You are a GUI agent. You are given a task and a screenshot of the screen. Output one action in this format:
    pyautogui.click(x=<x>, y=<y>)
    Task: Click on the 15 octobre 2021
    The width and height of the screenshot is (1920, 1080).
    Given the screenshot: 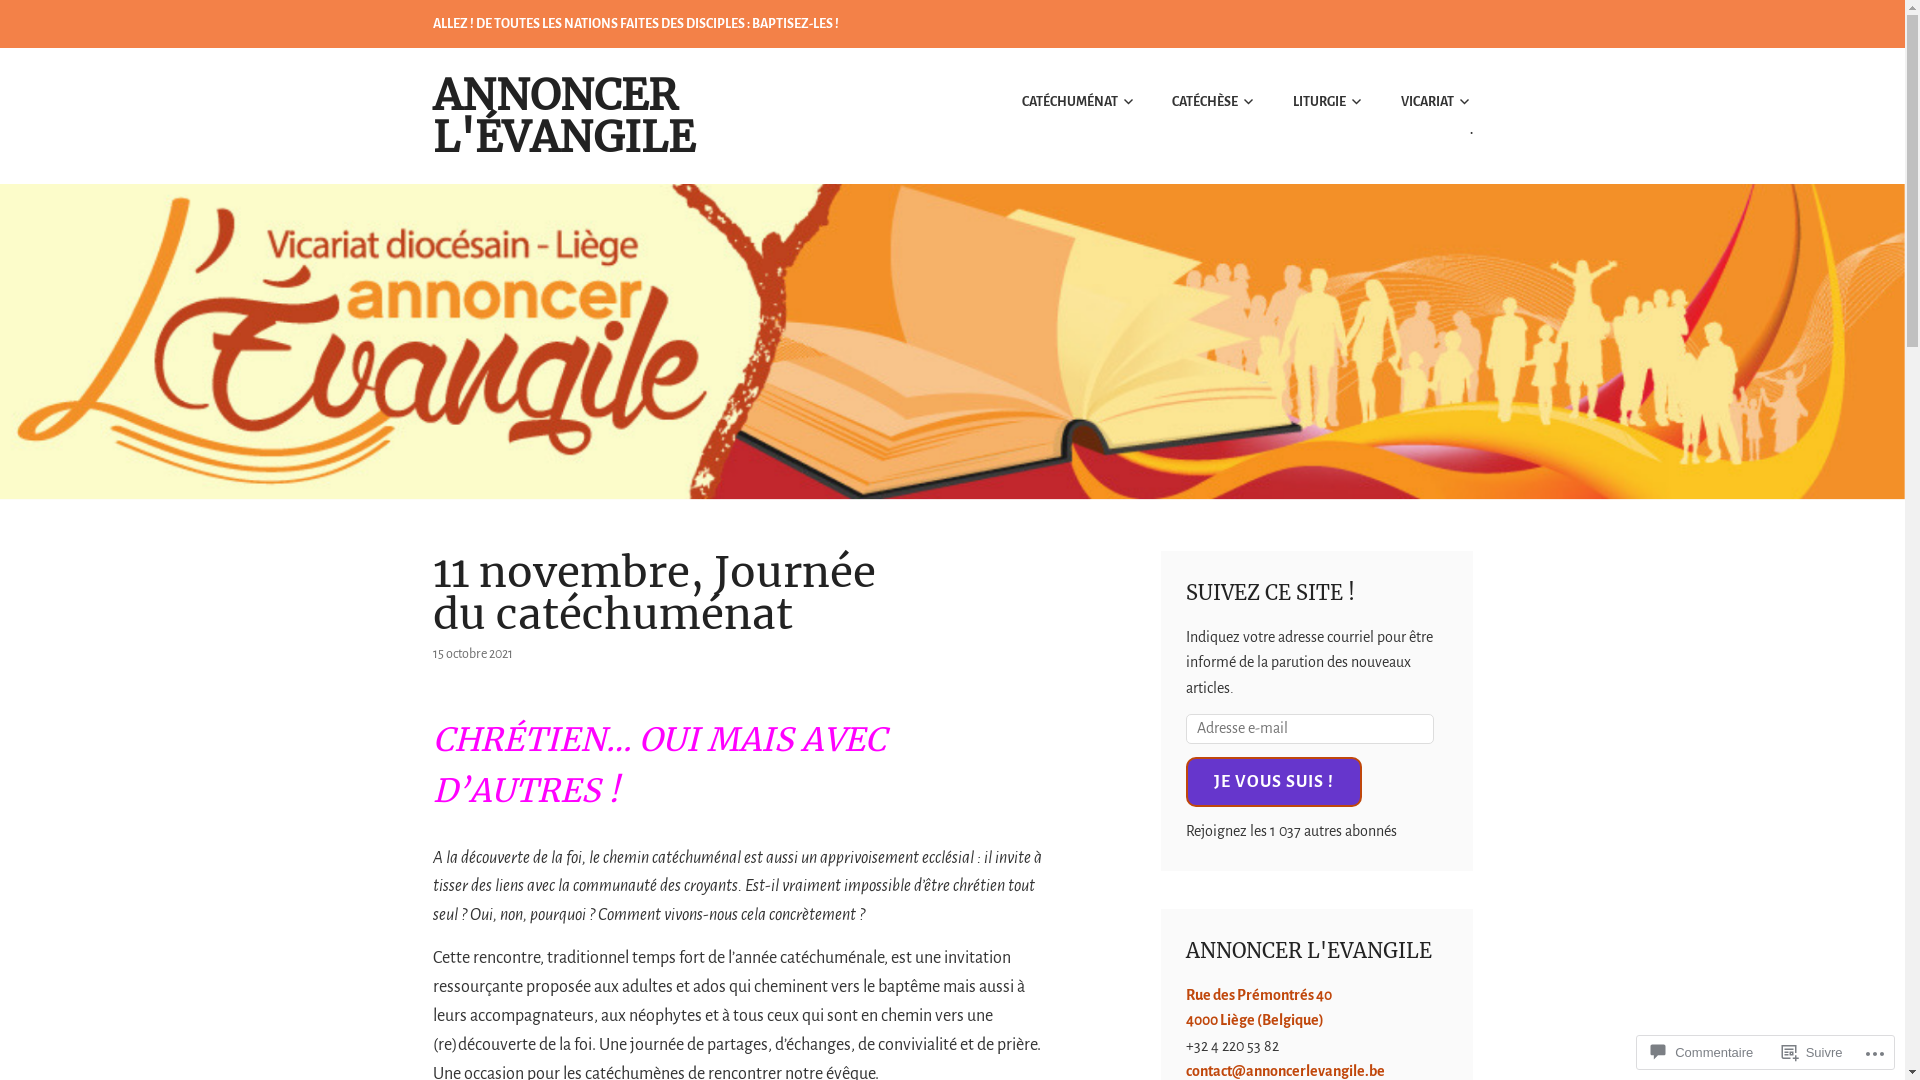 What is the action you would take?
    pyautogui.click(x=472, y=654)
    